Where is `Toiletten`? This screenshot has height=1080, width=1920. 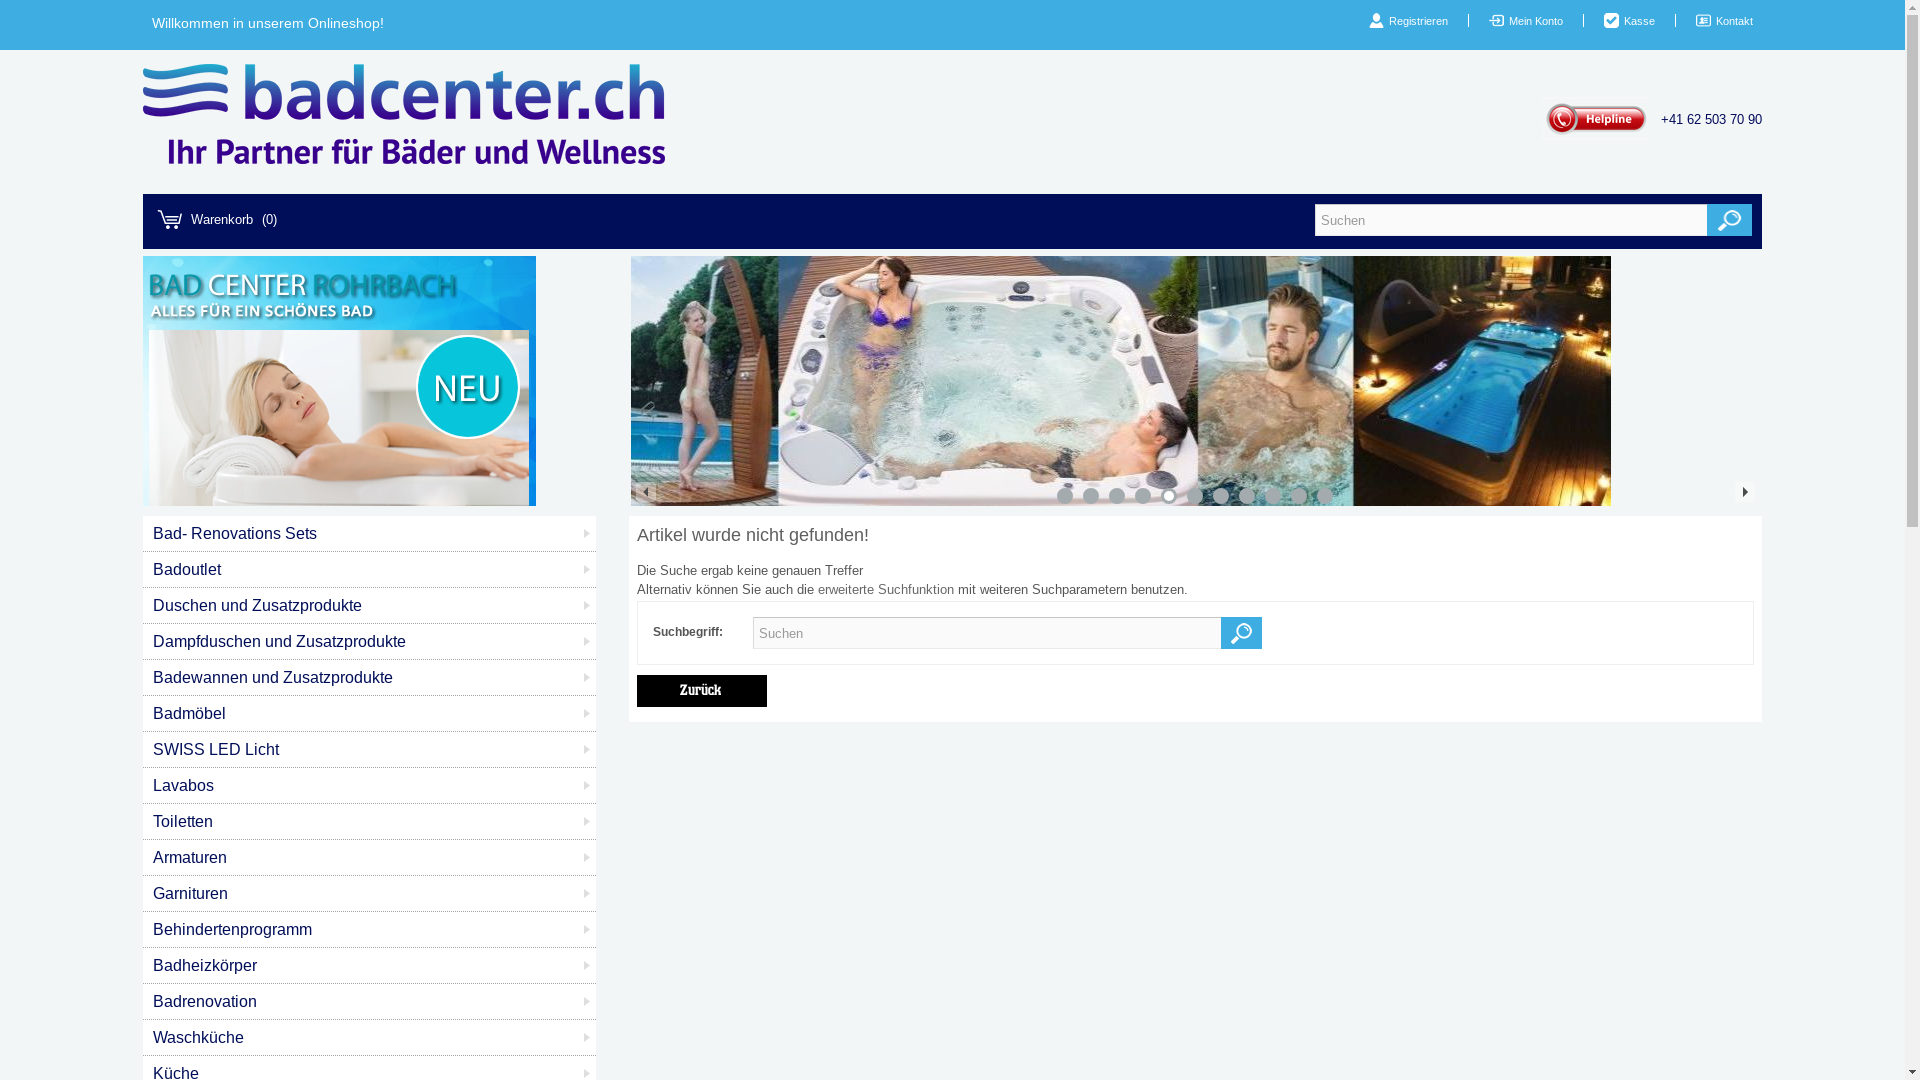 Toiletten is located at coordinates (370, 822).